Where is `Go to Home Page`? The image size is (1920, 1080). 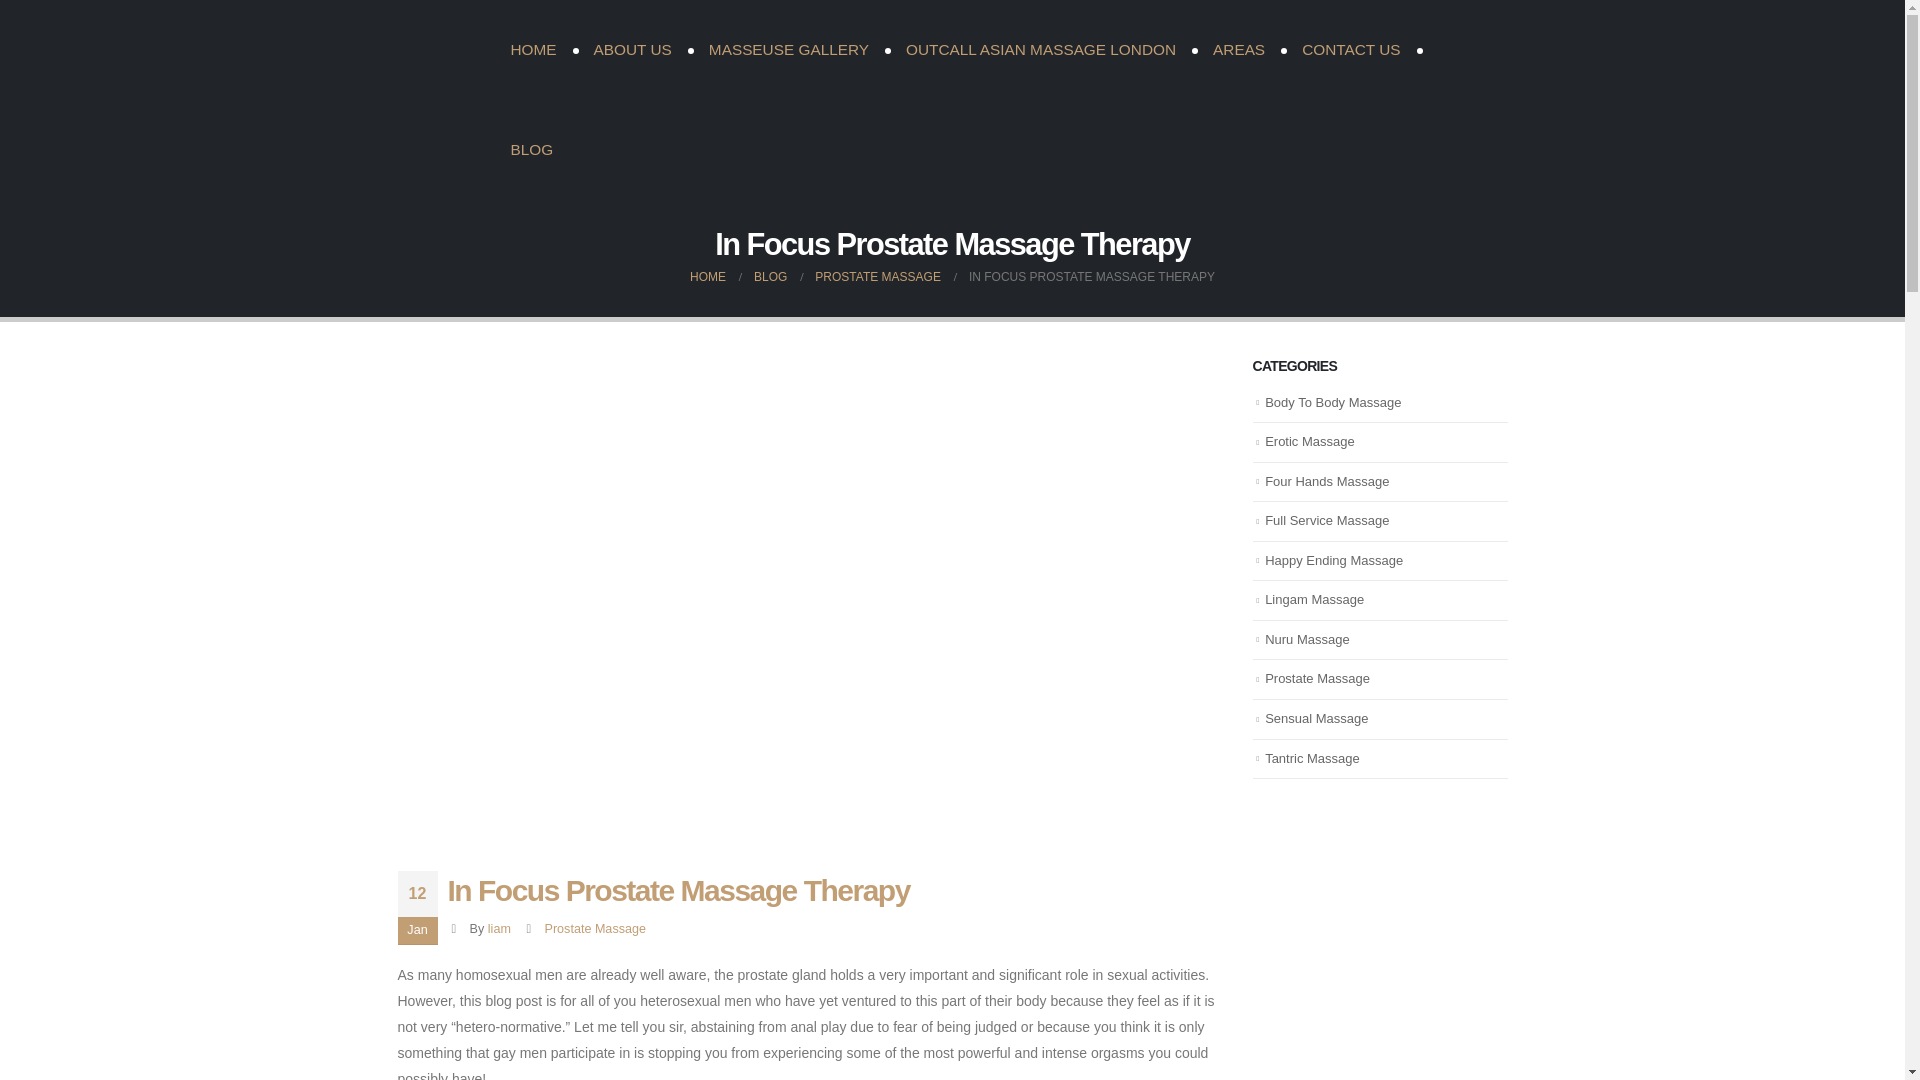
Go to Home Page is located at coordinates (707, 276).